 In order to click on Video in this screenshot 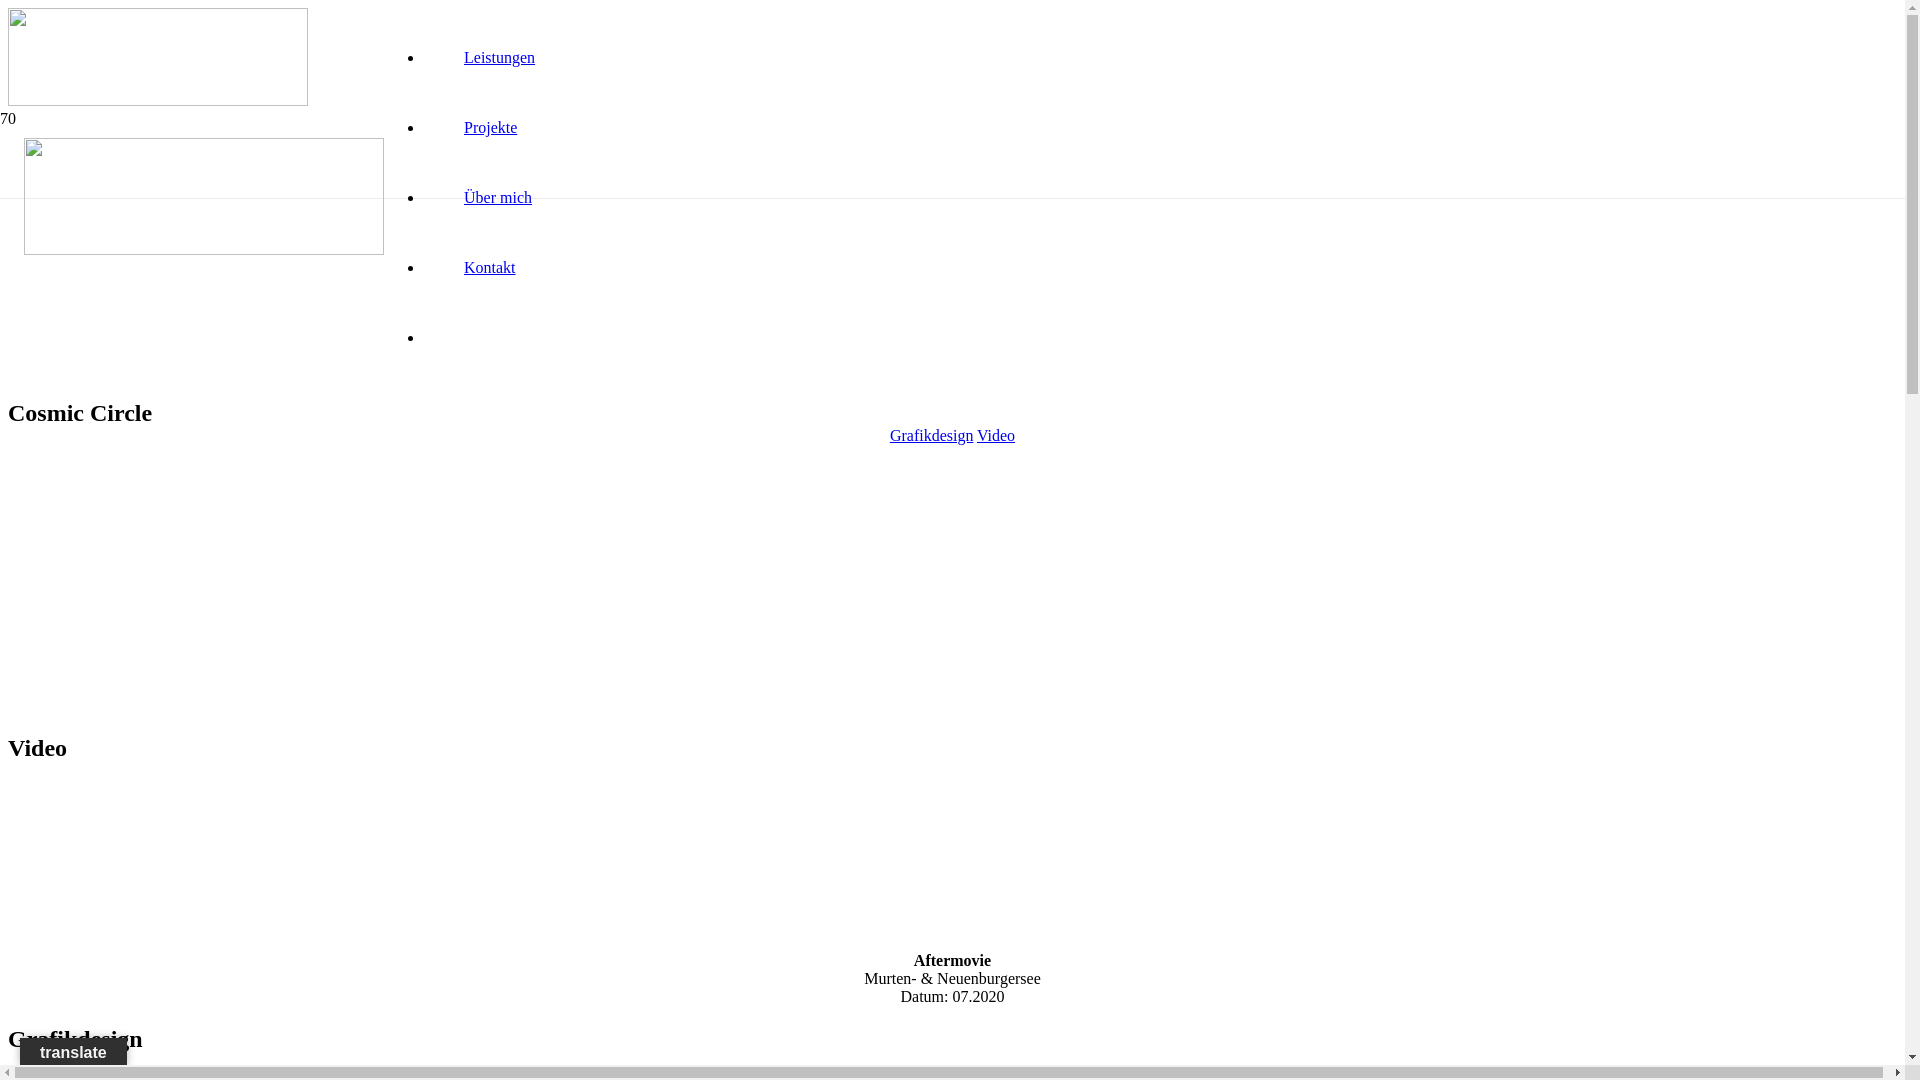, I will do `click(996, 436)`.